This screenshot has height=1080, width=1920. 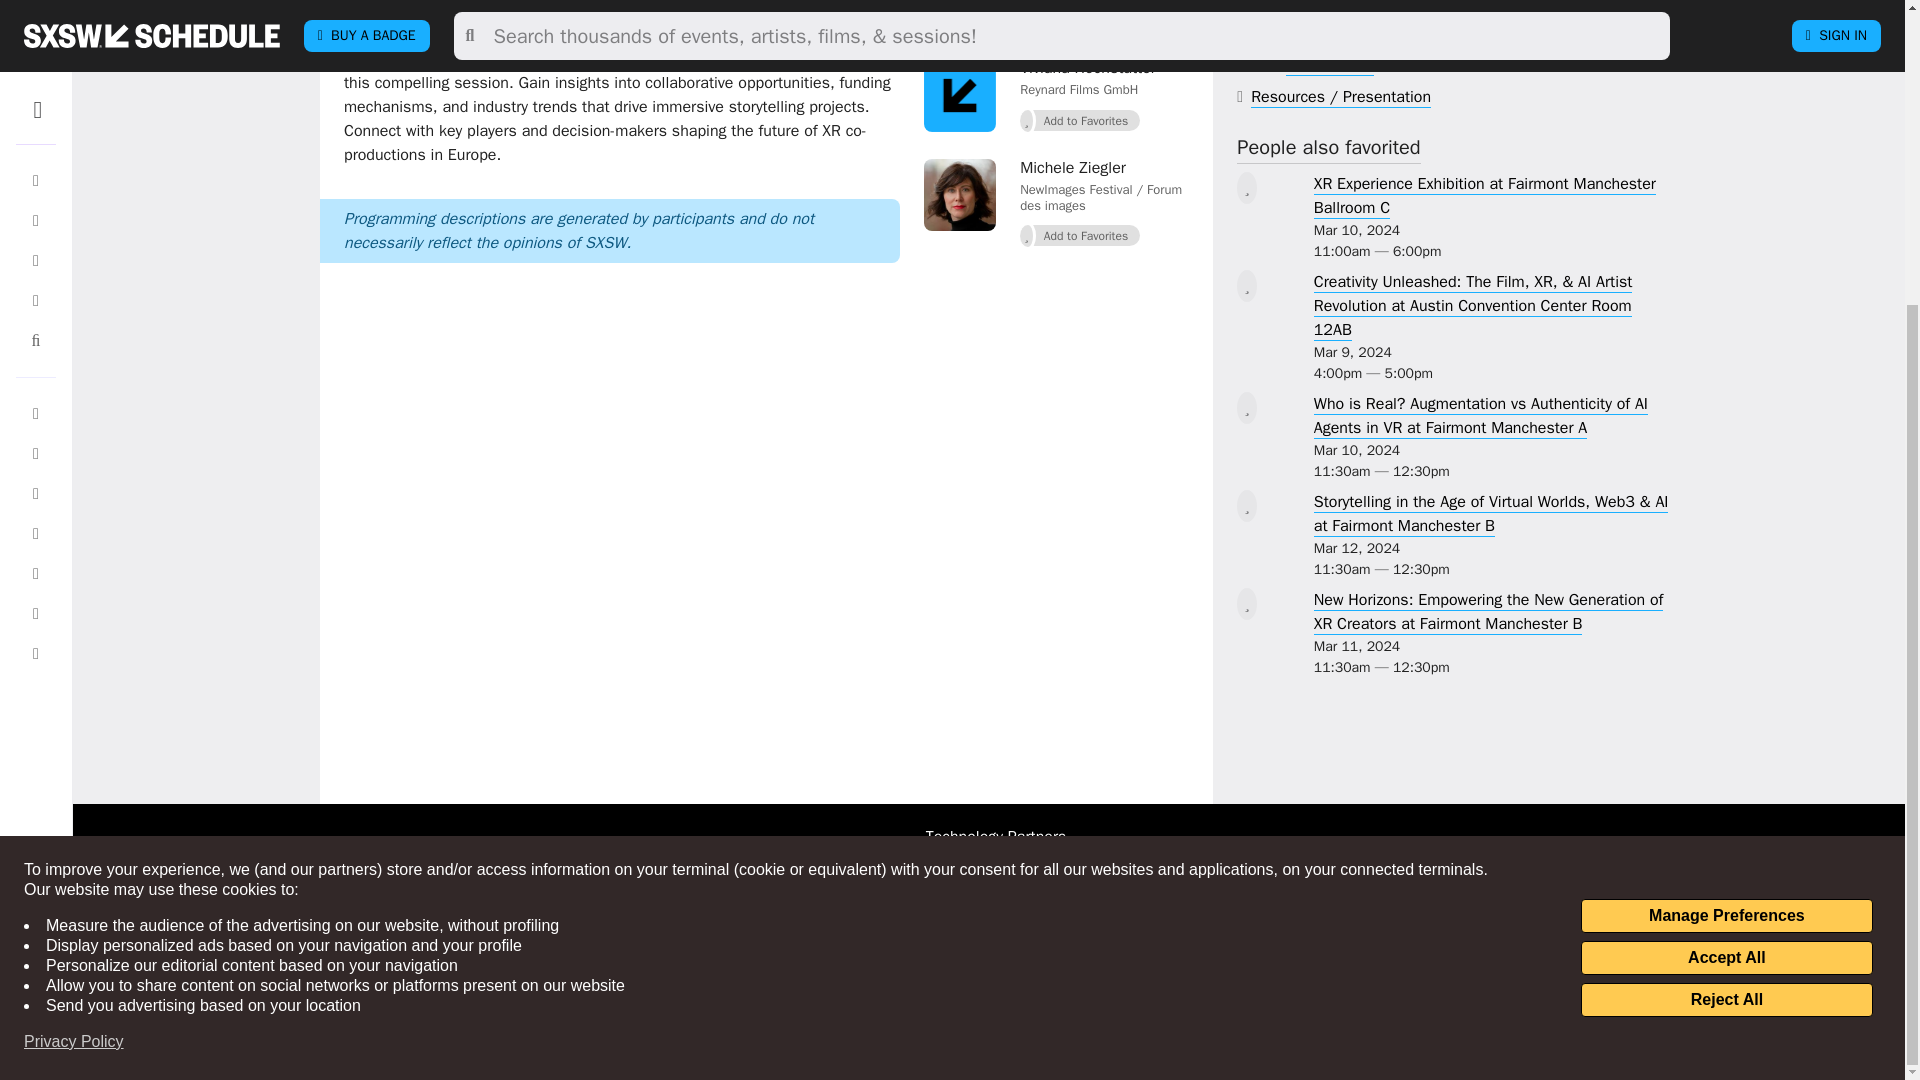 I want to click on Reject All, so click(x=1726, y=588).